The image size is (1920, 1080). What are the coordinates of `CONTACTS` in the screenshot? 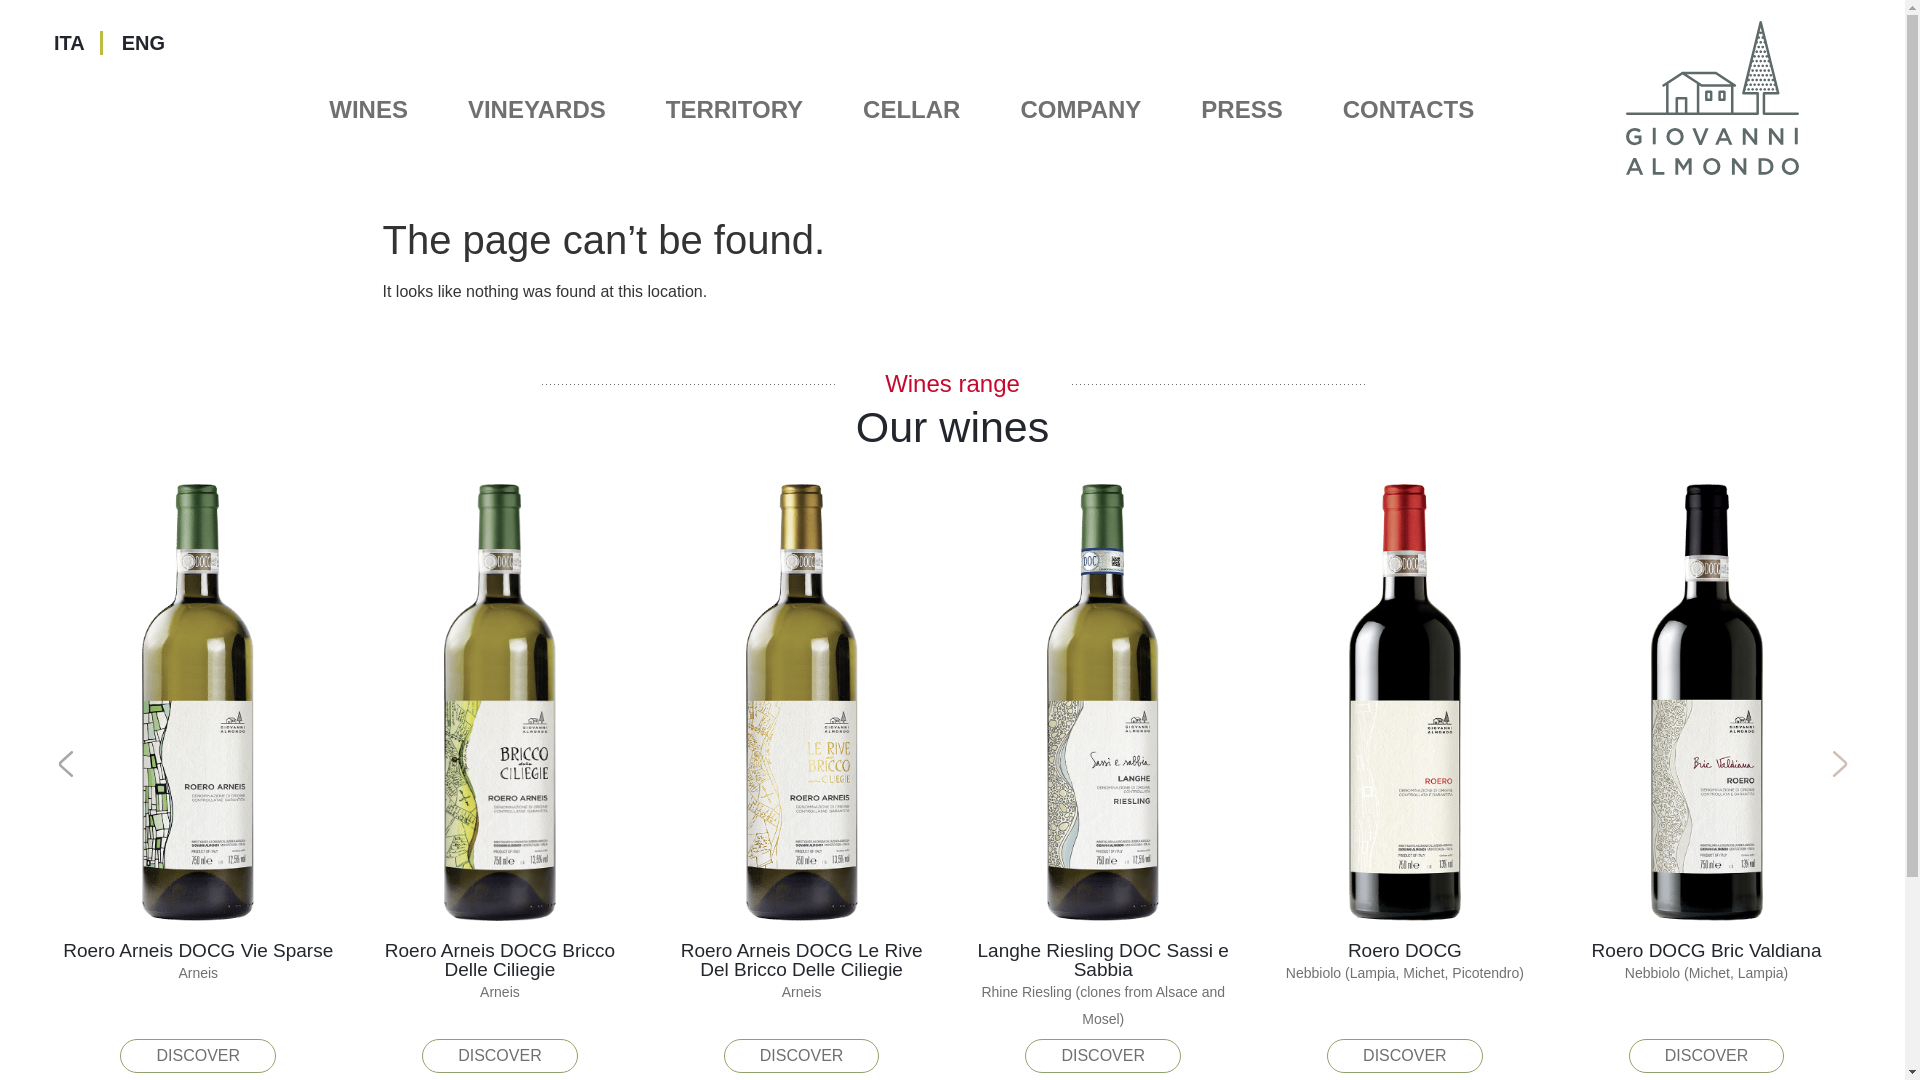 It's located at (1408, 109).